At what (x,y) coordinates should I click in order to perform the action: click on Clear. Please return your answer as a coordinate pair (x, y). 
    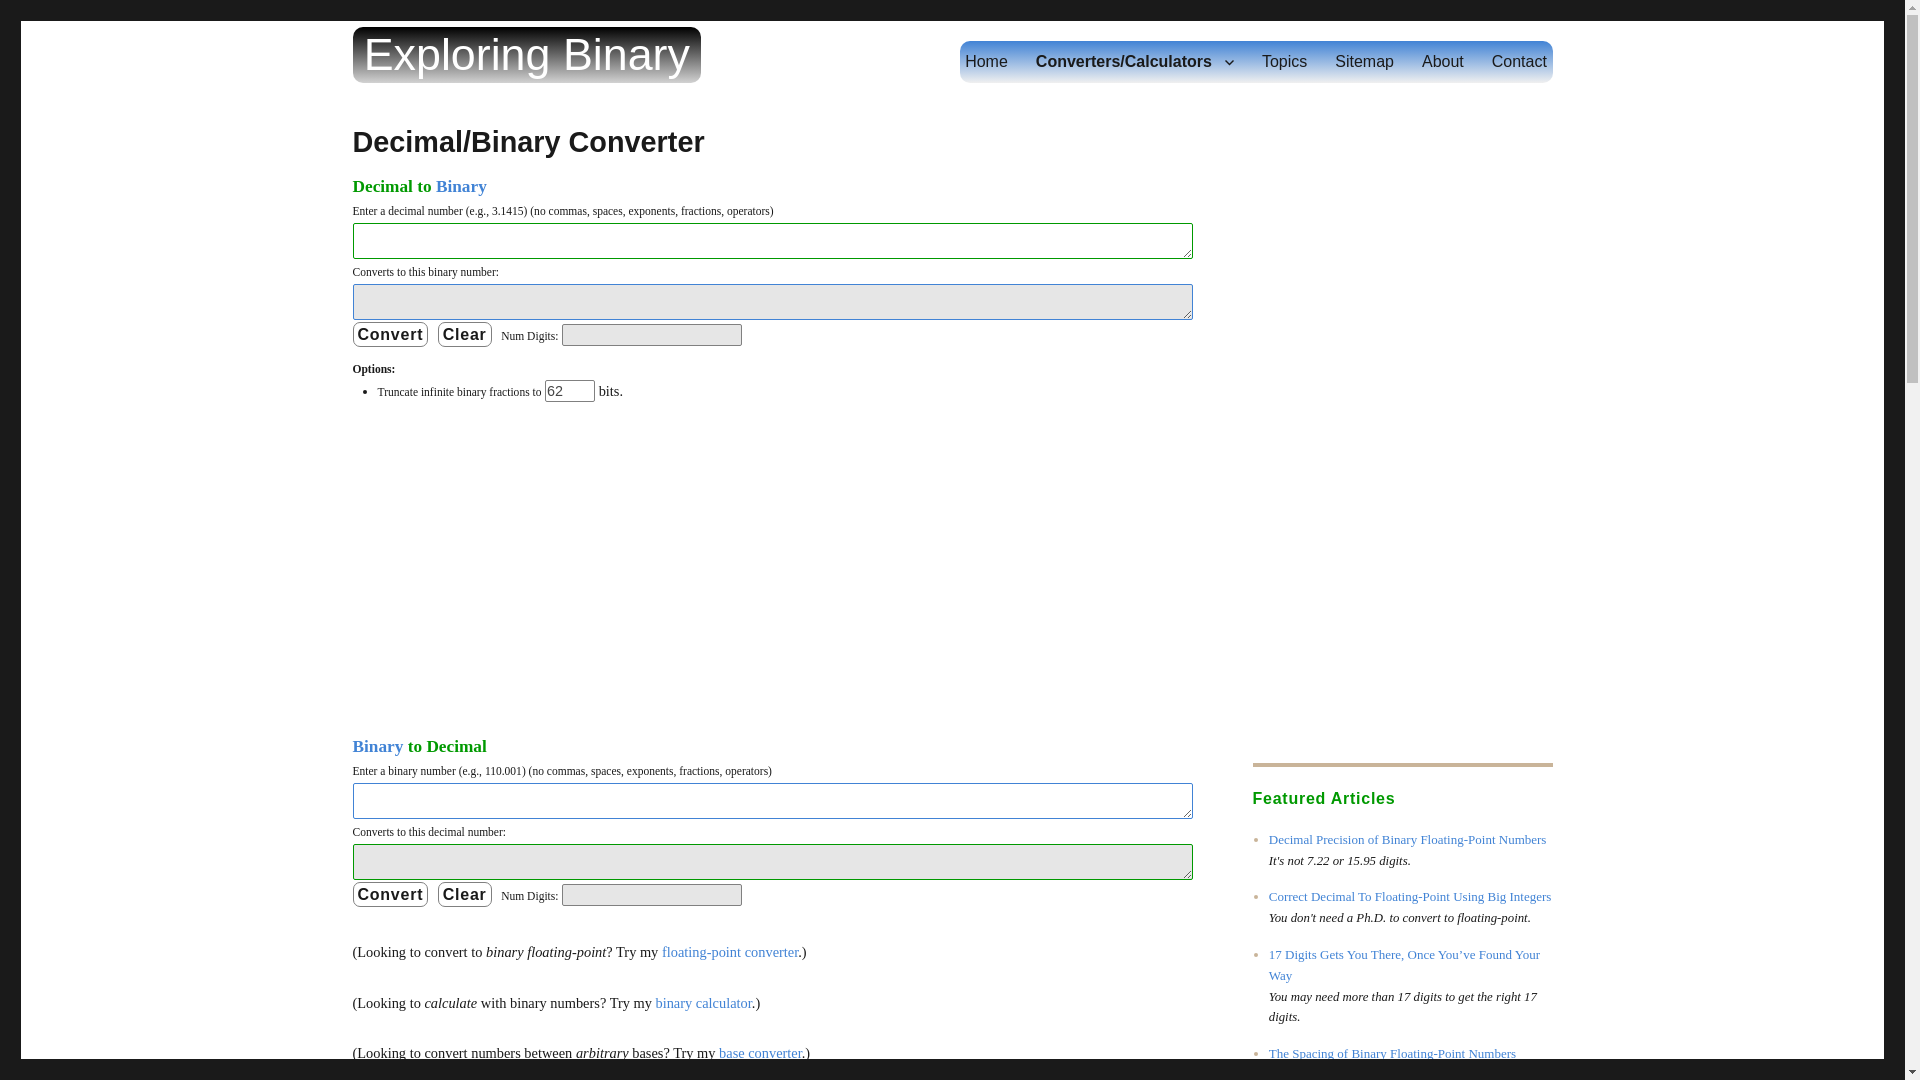
    Looking at the image, I should click on (464, 334).